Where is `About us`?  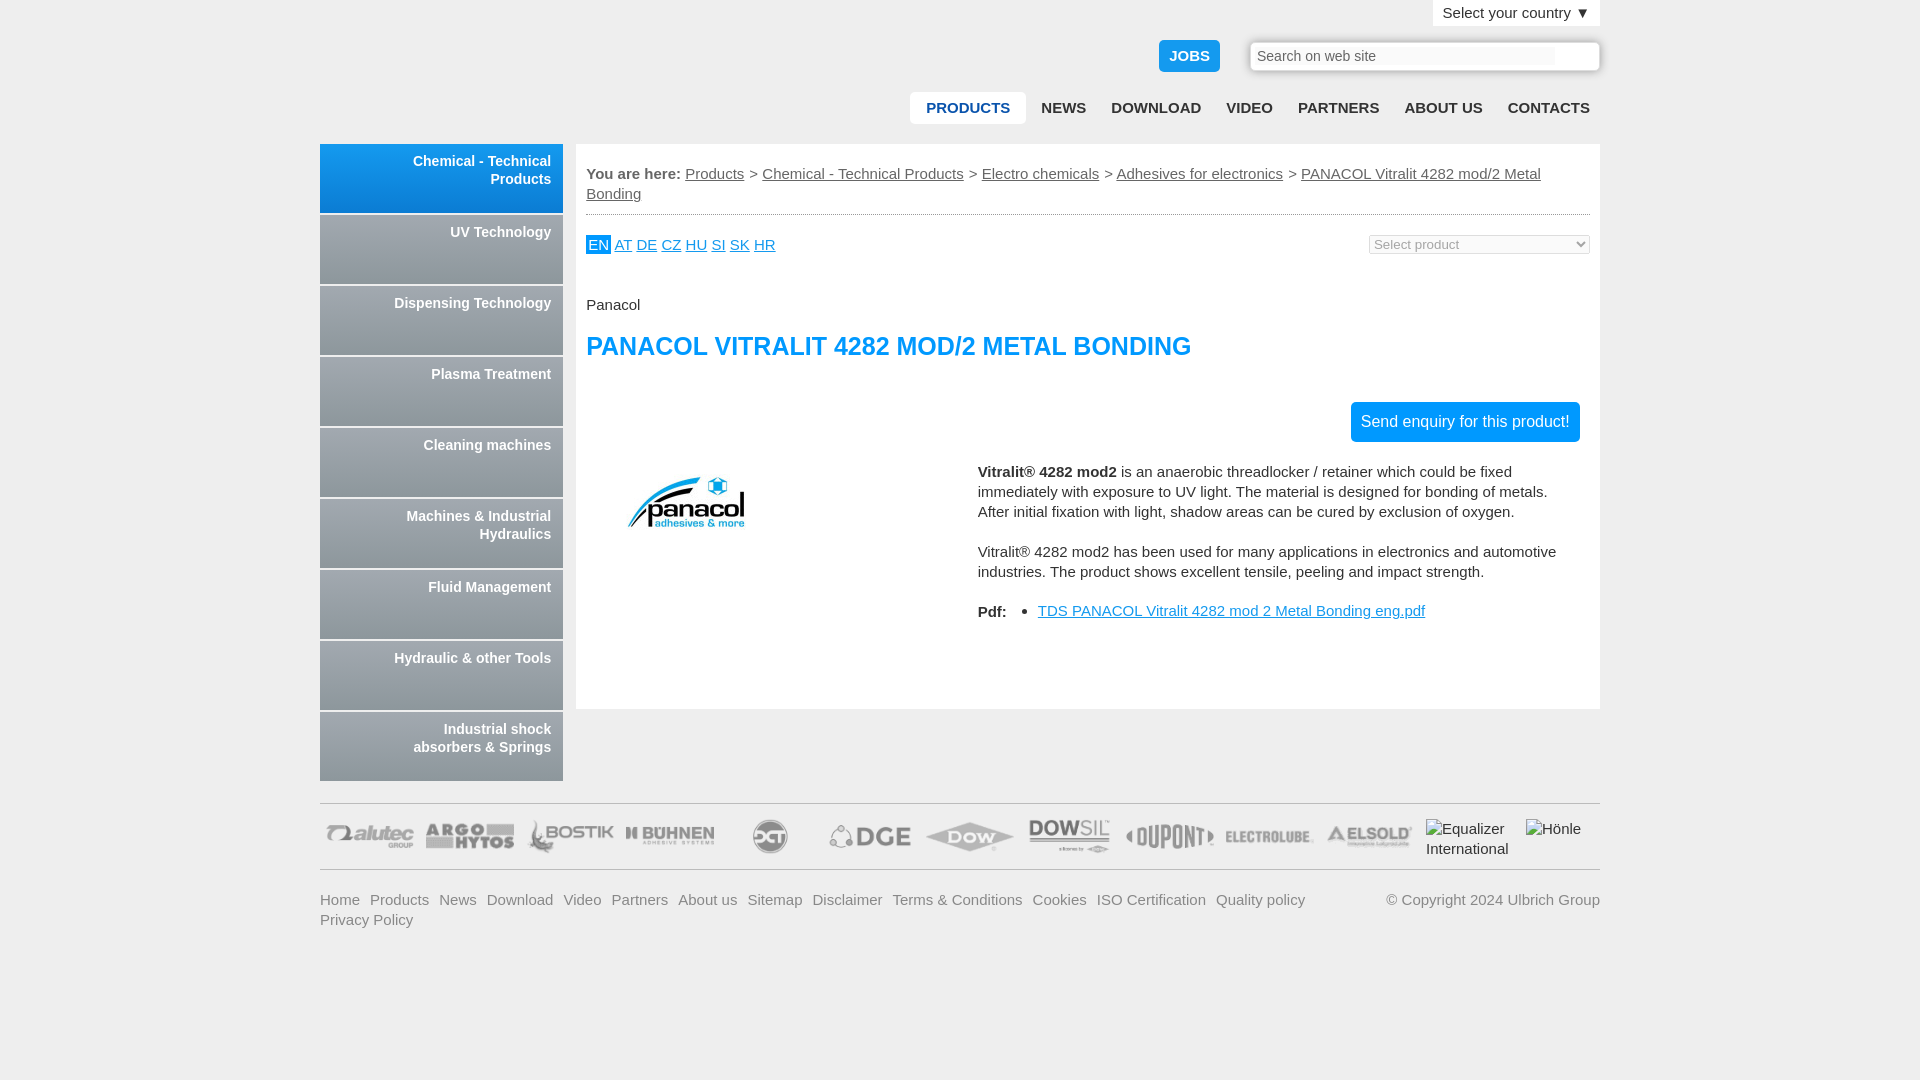
About us is located at coordinates (1442, 108).